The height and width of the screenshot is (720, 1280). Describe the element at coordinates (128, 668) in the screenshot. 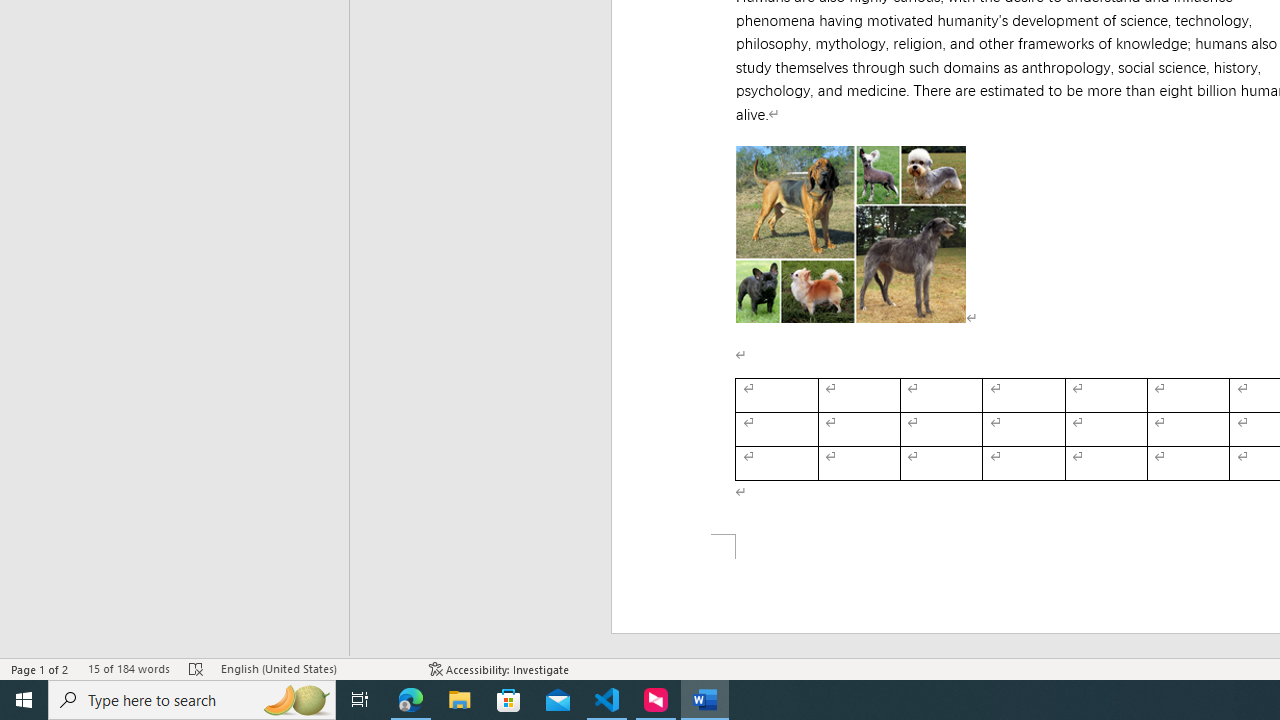

I see `Word Count 15 of 184 words` at that location.